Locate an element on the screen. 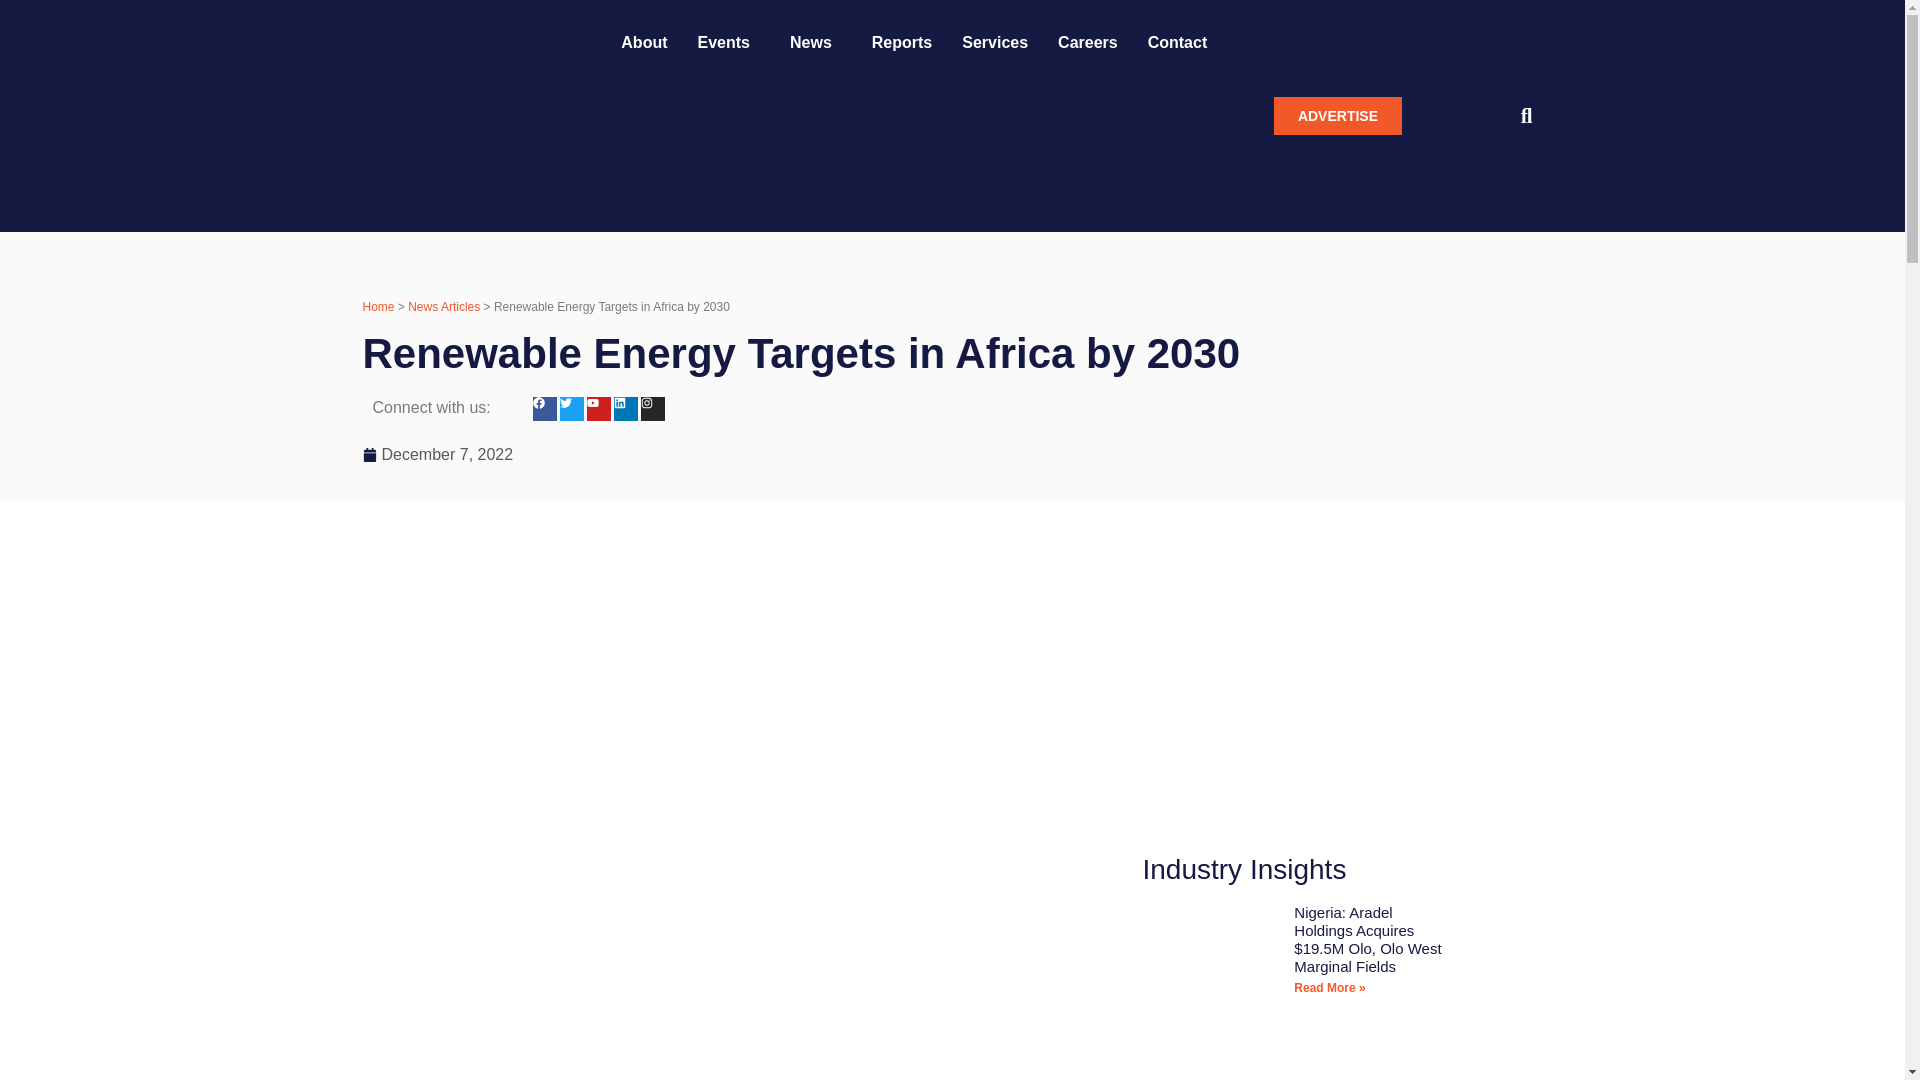 This screenshot has height=1080, width=1920. Careers is located at coordinates (1087, 42).